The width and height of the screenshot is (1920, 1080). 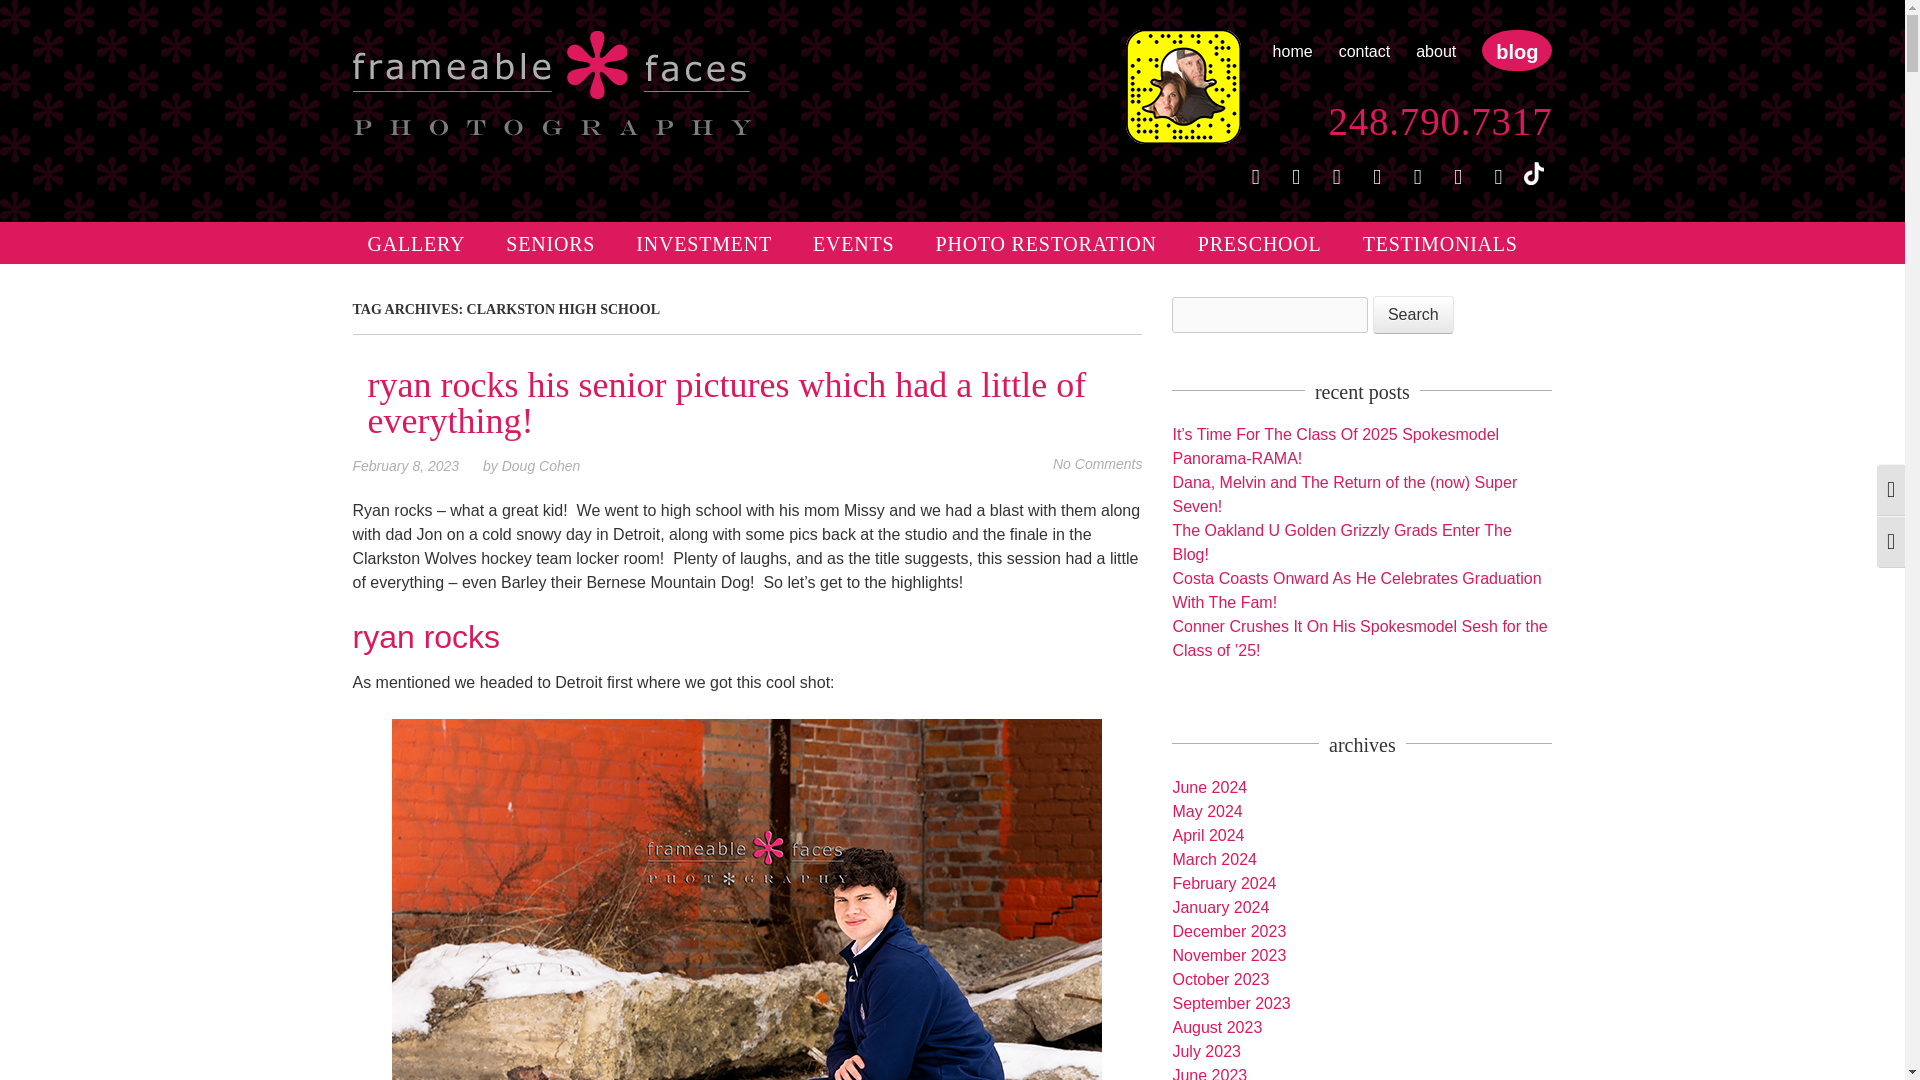 I want to click on GALLERY, so click(x=416, y=242).